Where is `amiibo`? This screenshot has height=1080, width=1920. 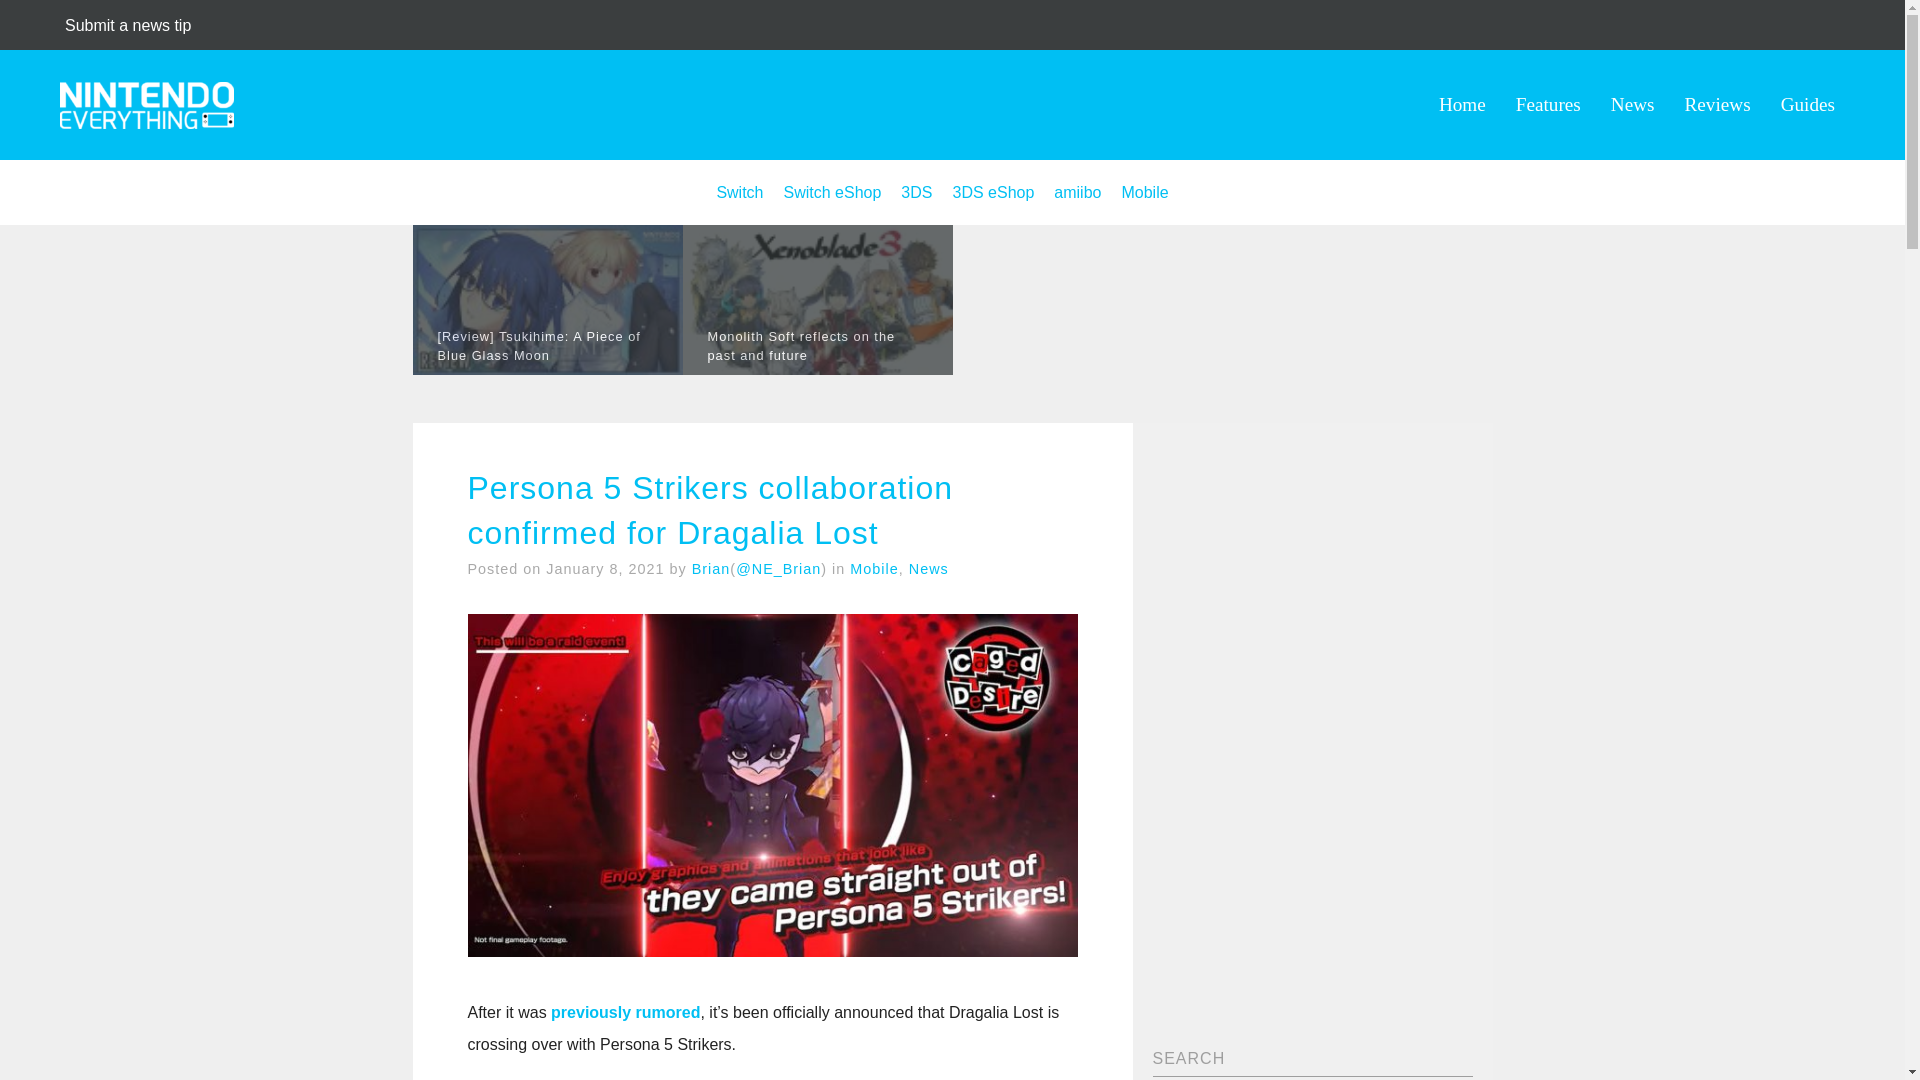
amiibo is located at coordinates (1077, 192).